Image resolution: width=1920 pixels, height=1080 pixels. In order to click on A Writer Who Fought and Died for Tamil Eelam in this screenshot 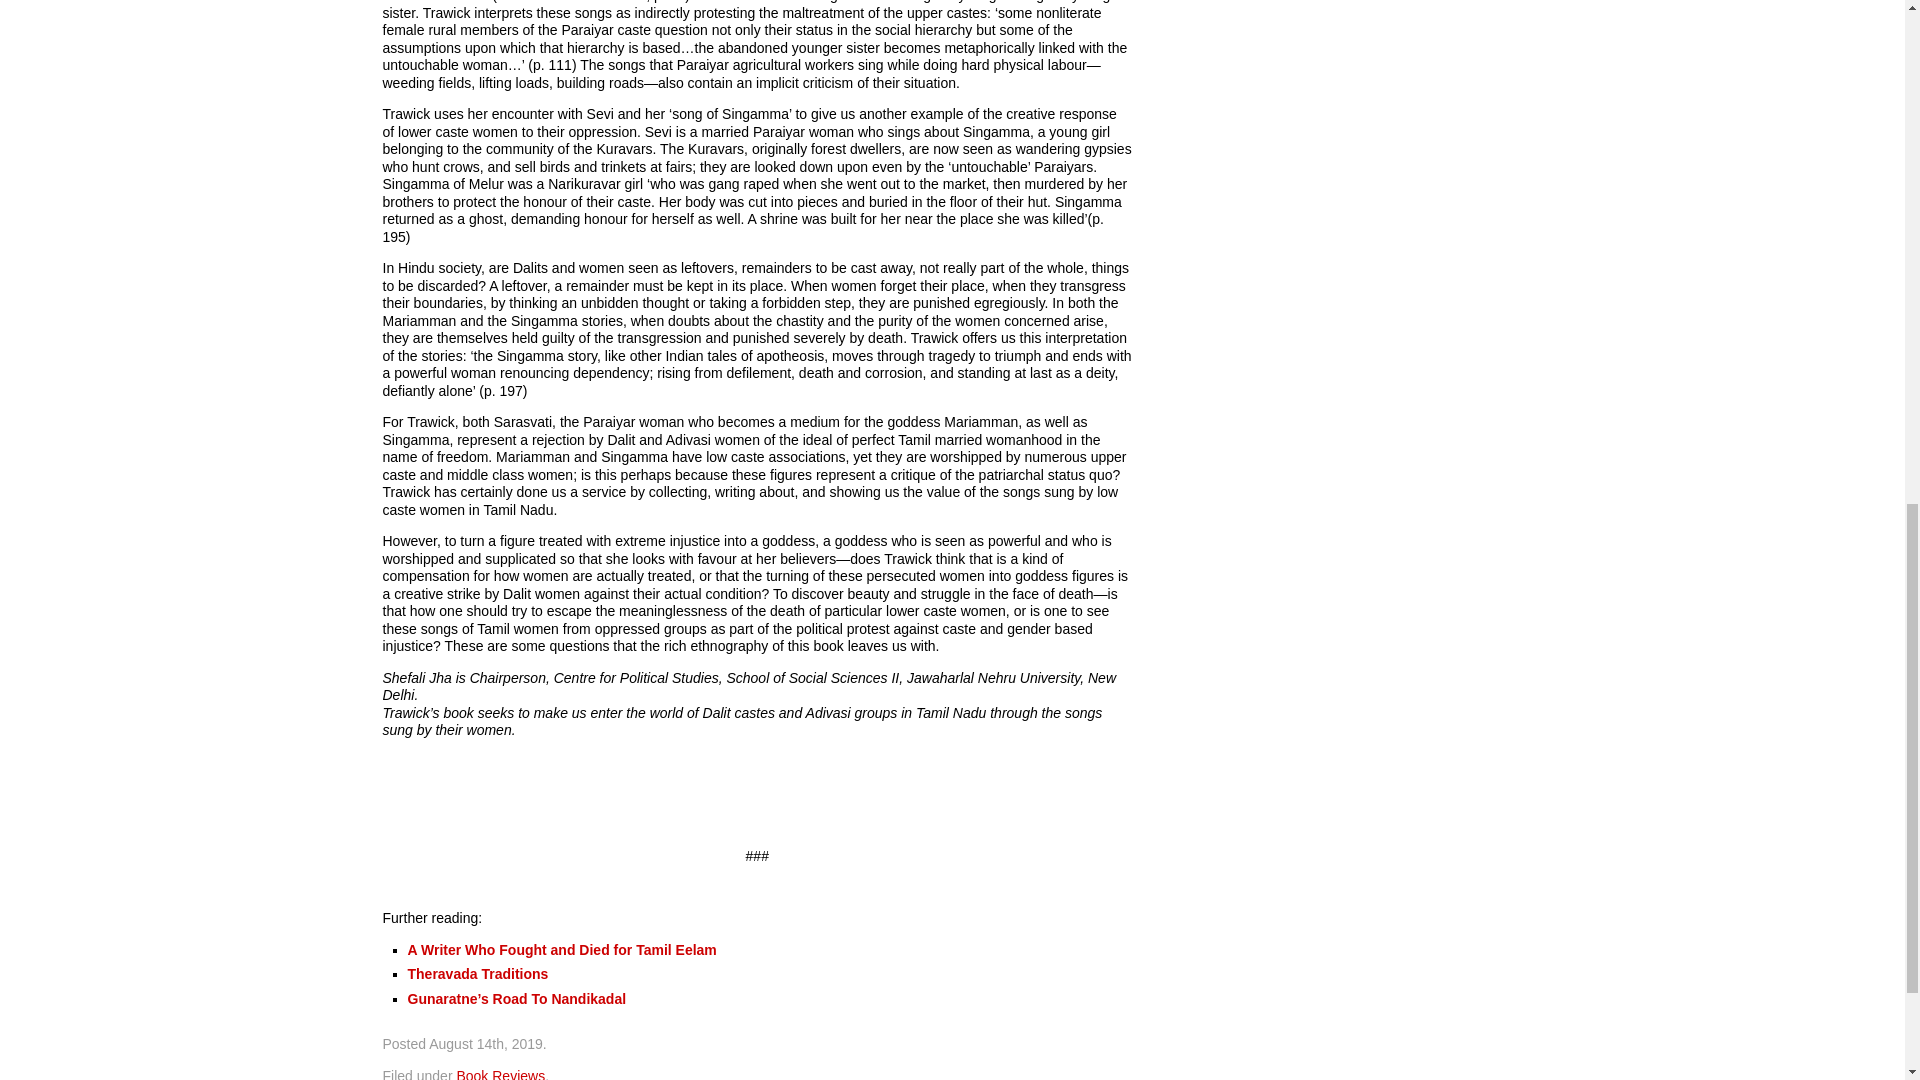, I will do `click(562, 949)`.